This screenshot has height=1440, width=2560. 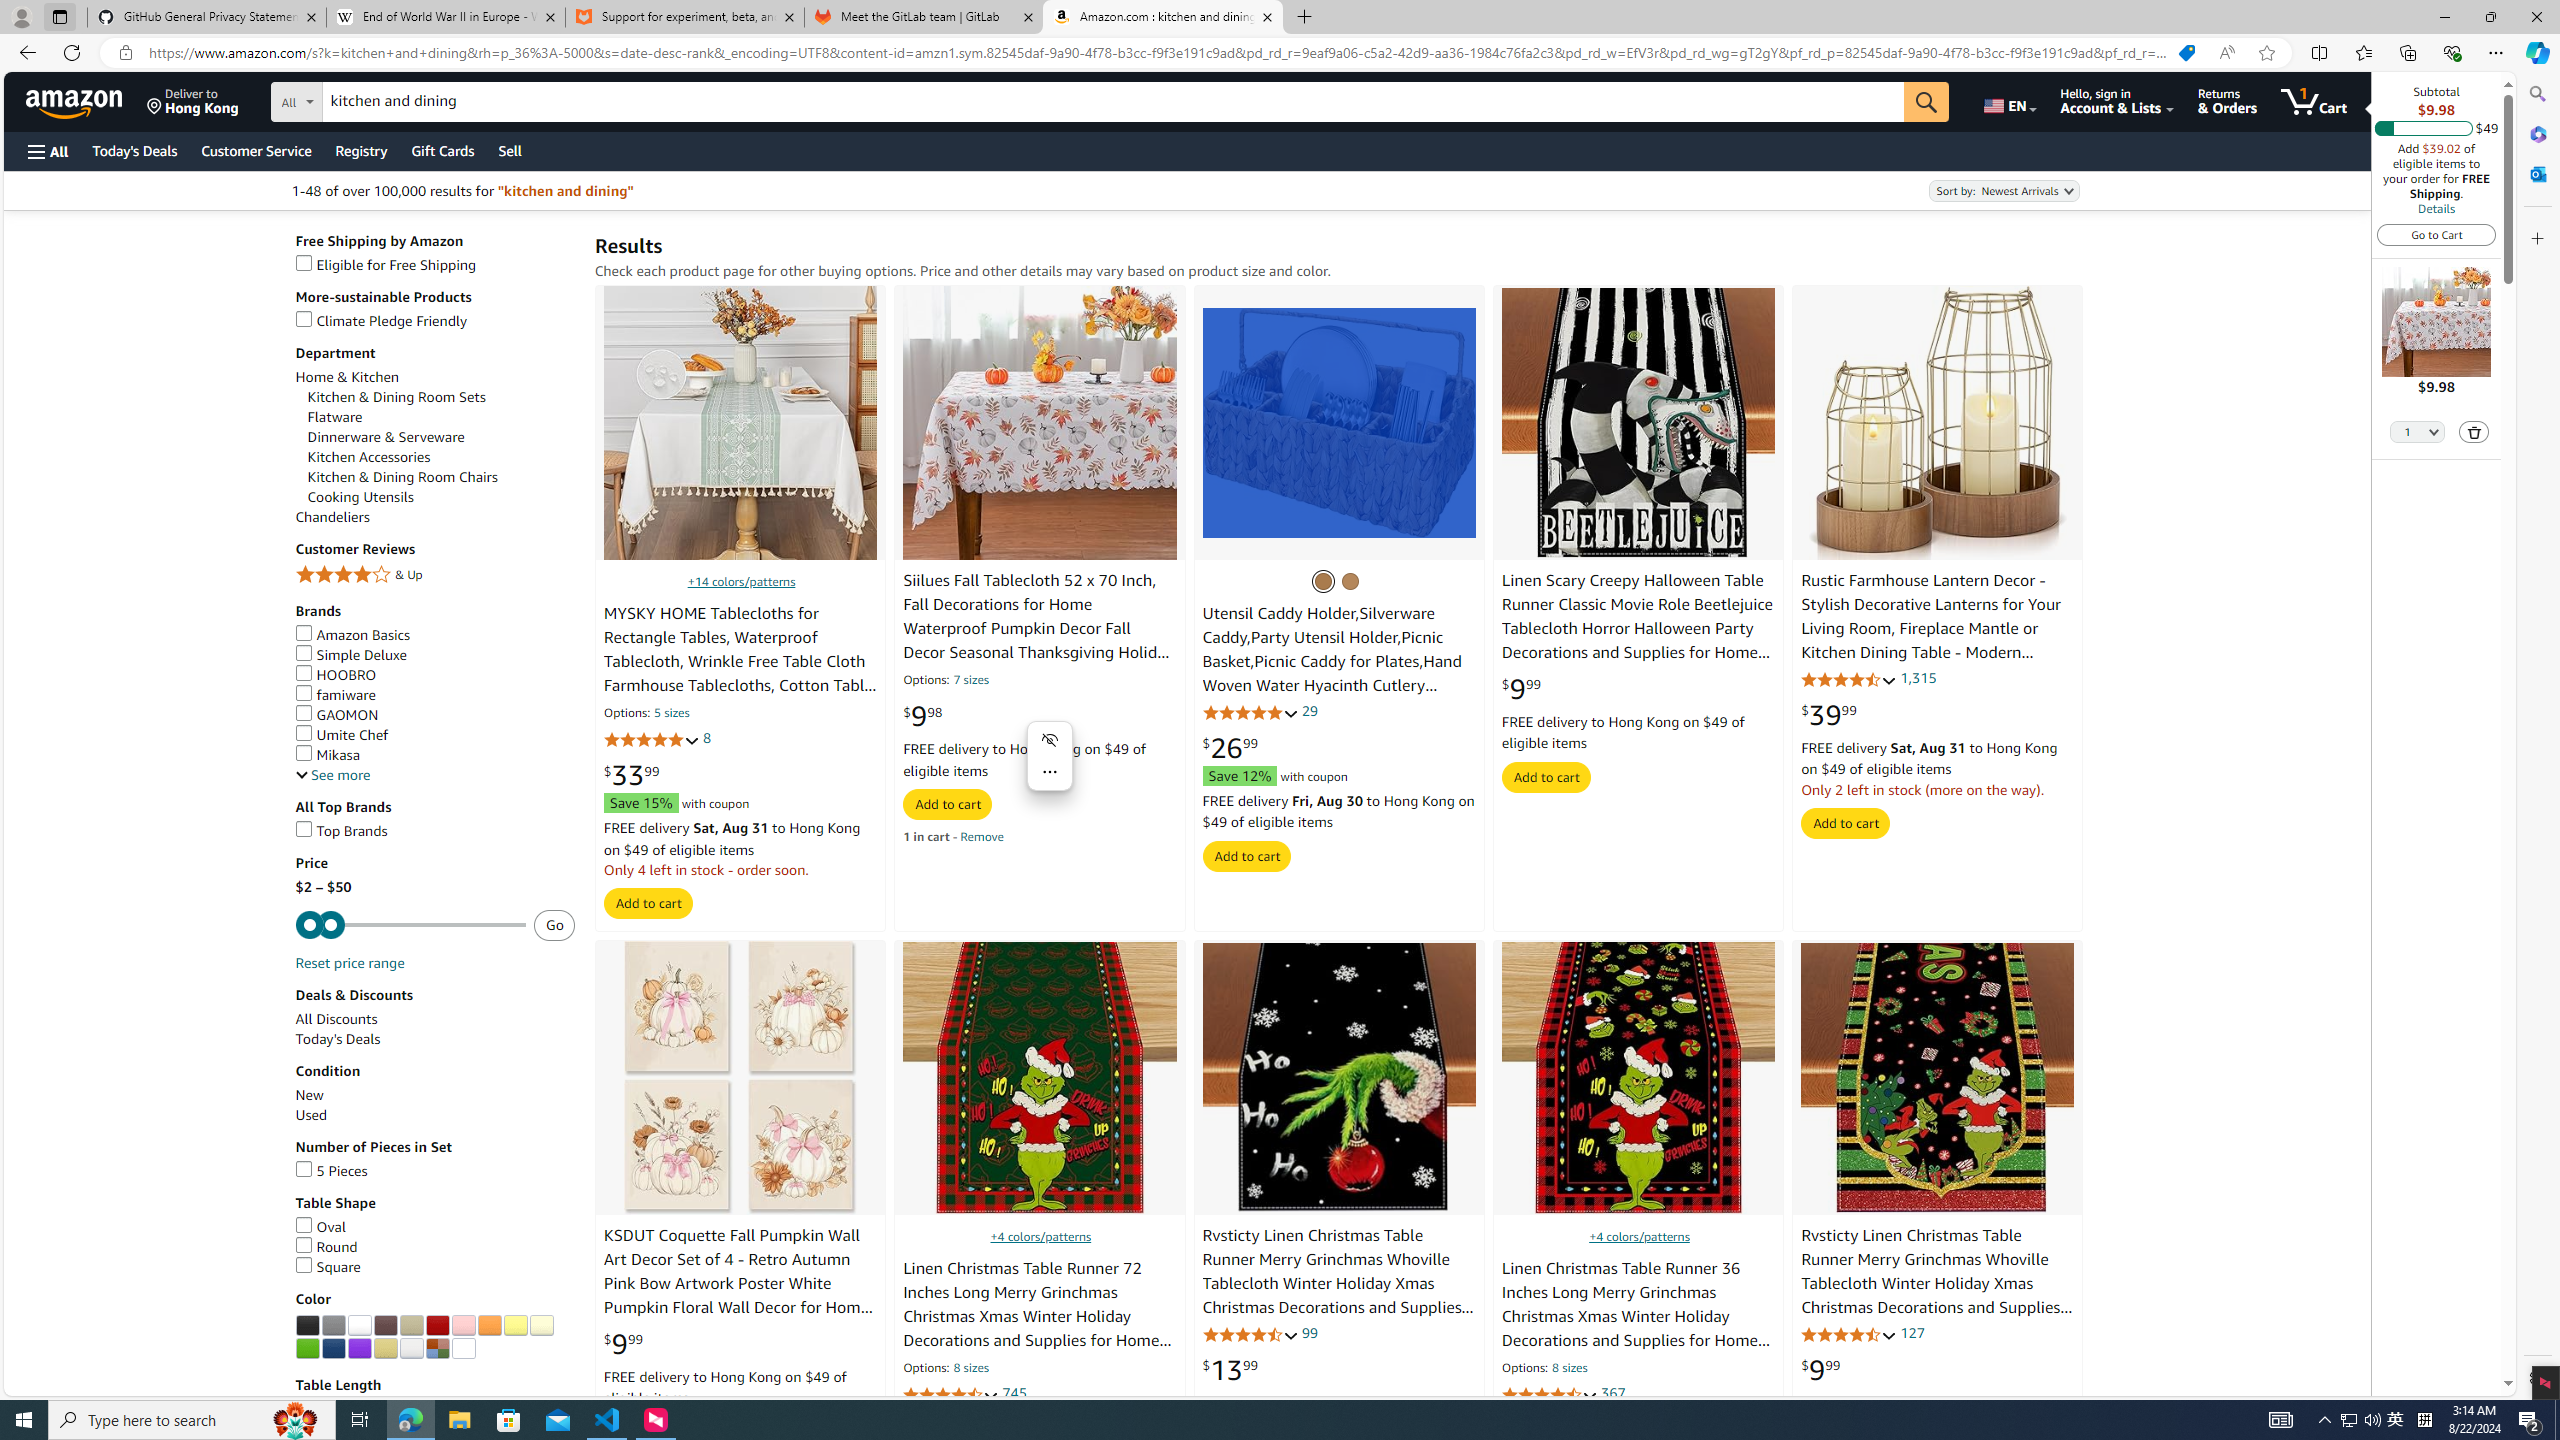 What do you see at coordinates (384, 1325) in the screenshot?
I see `Brown` at bounding box center [384, 1325].